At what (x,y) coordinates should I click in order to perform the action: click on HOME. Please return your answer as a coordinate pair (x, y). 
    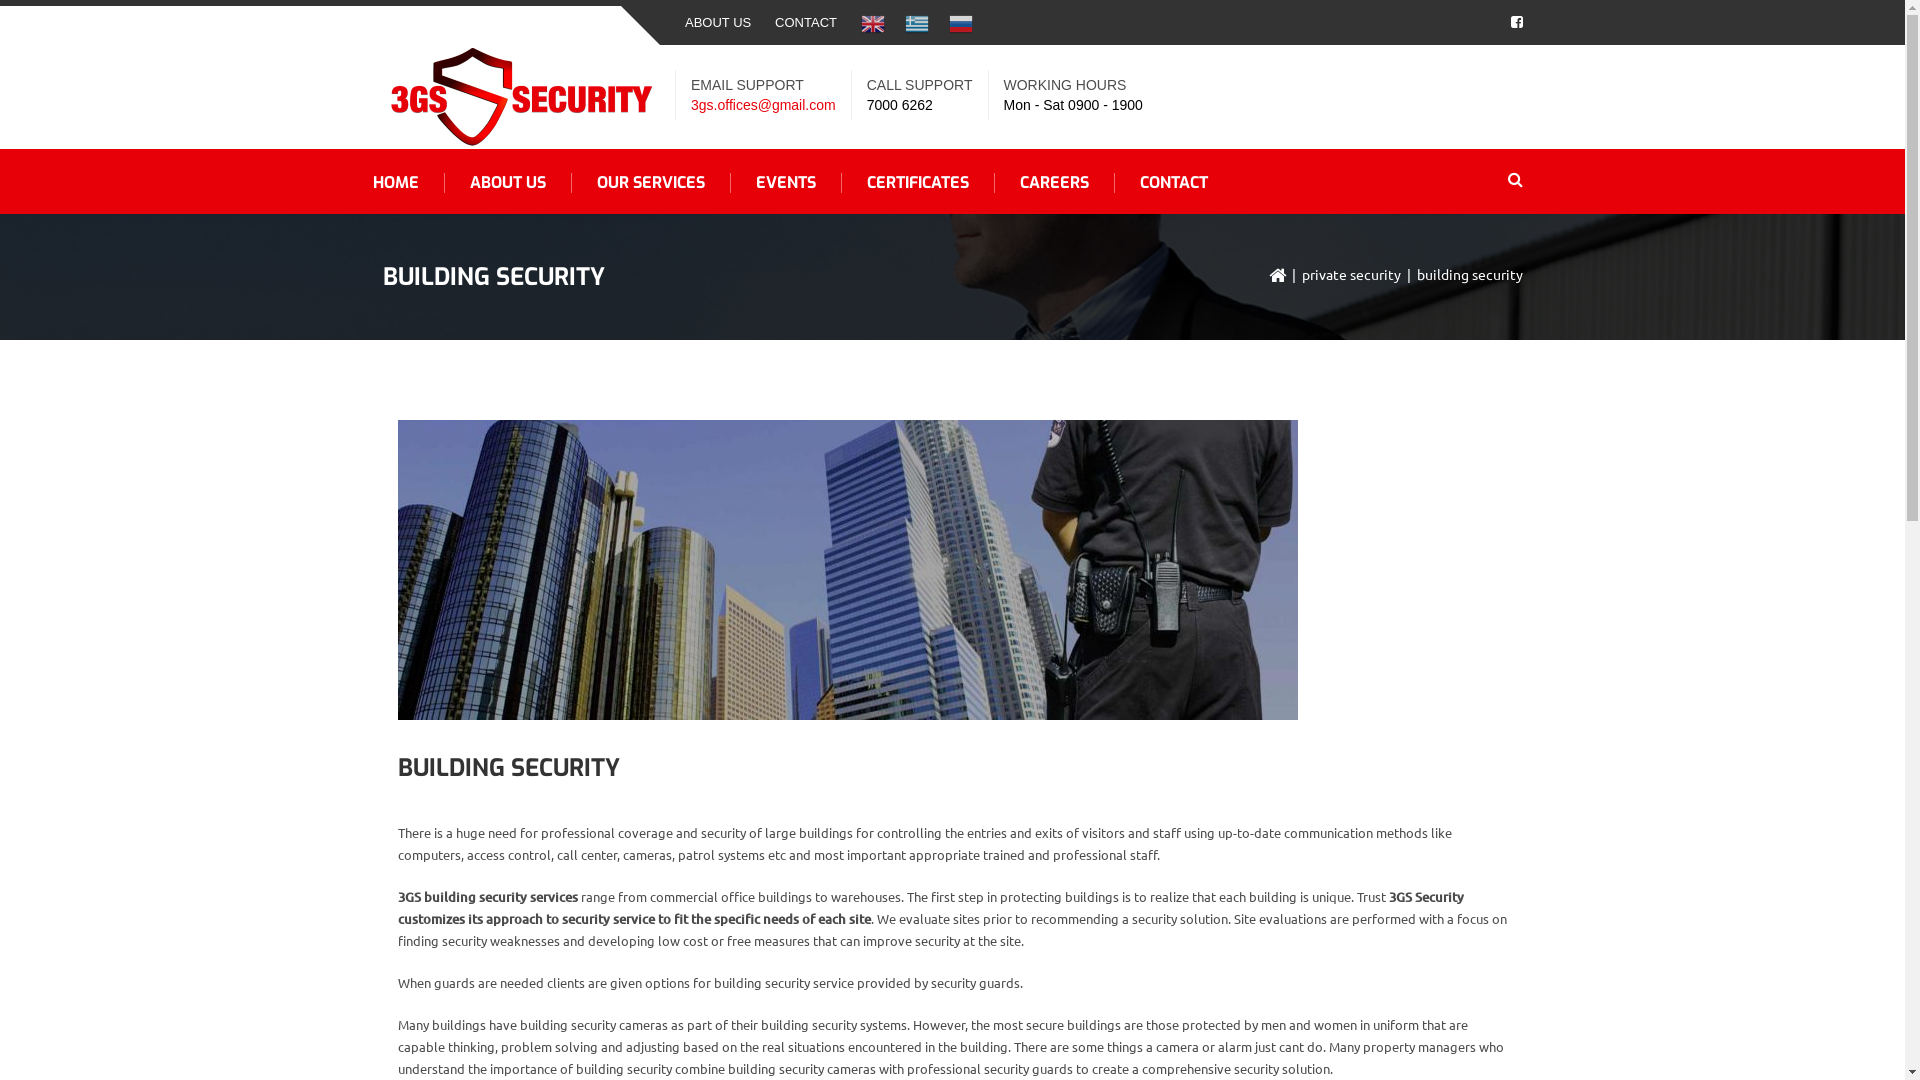
    Looking at the image, I should click on (396, 183).